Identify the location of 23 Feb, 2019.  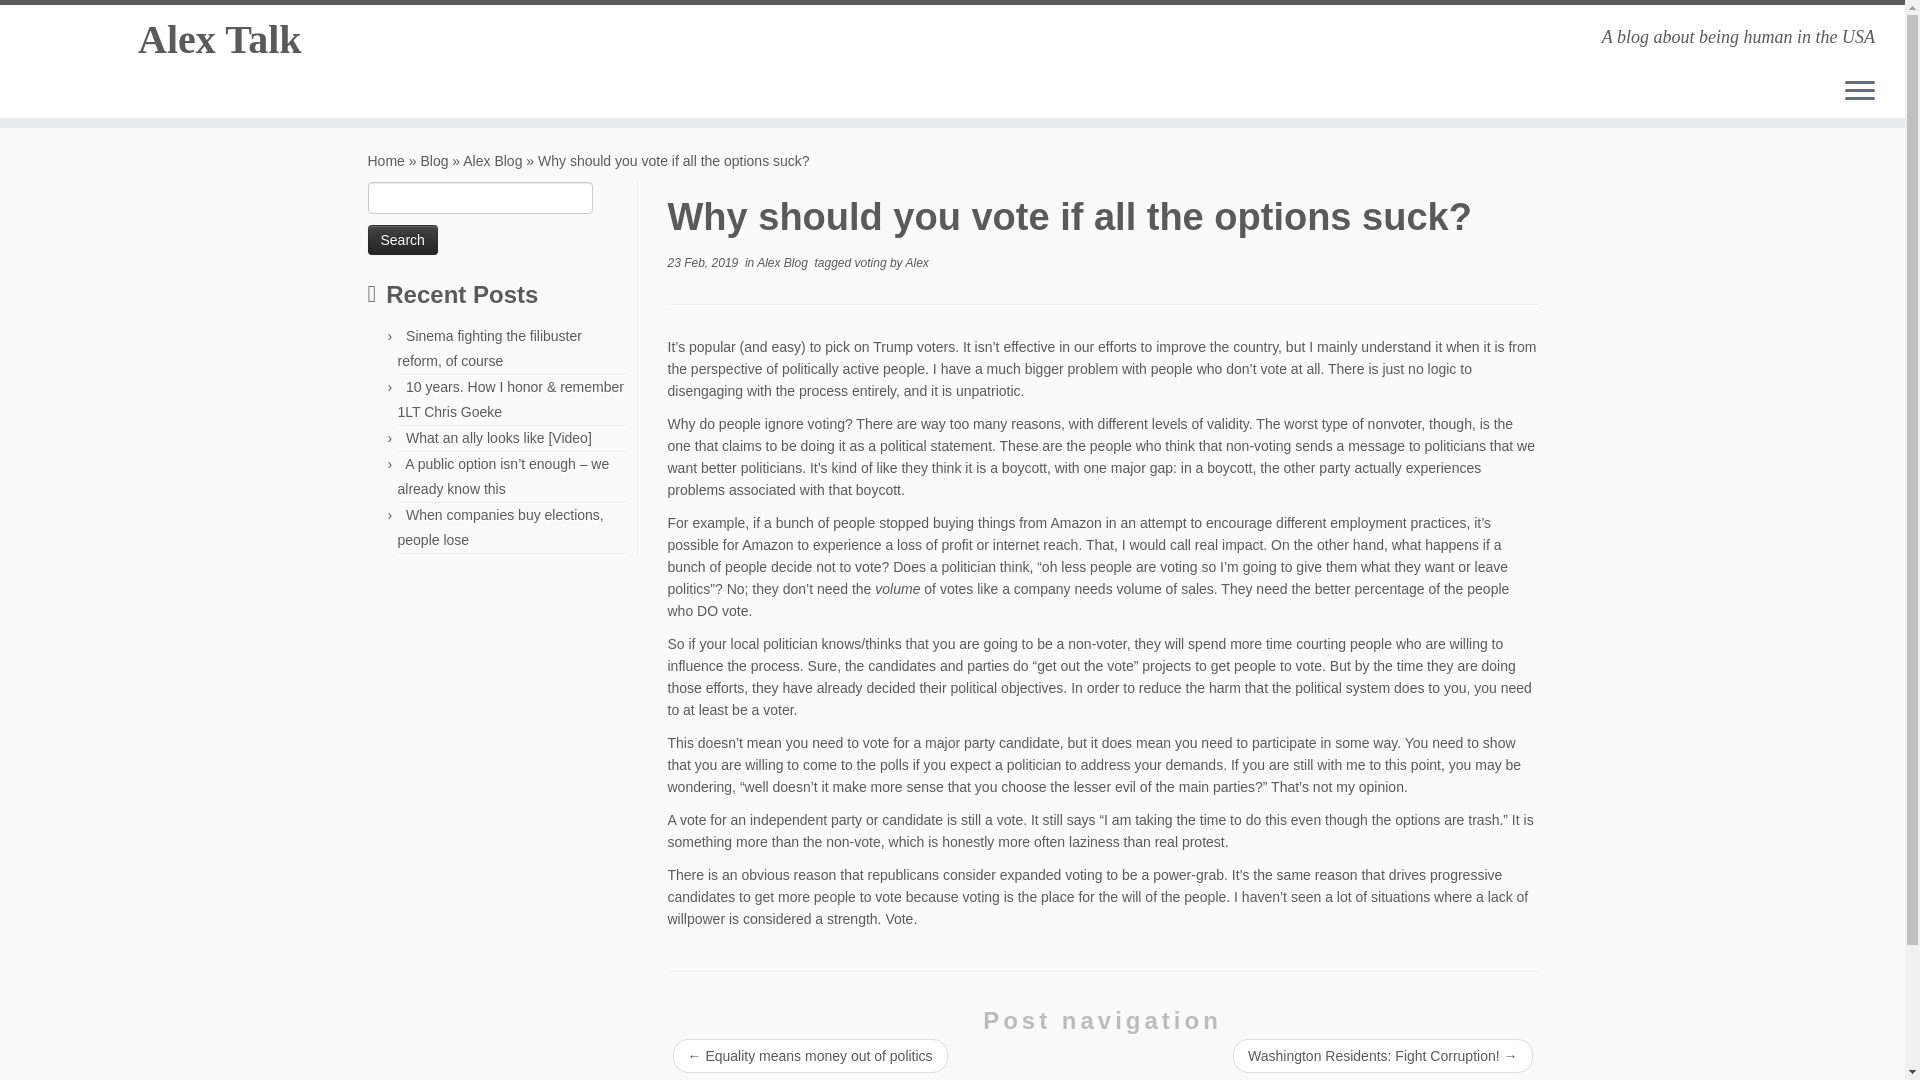
(704, 262).